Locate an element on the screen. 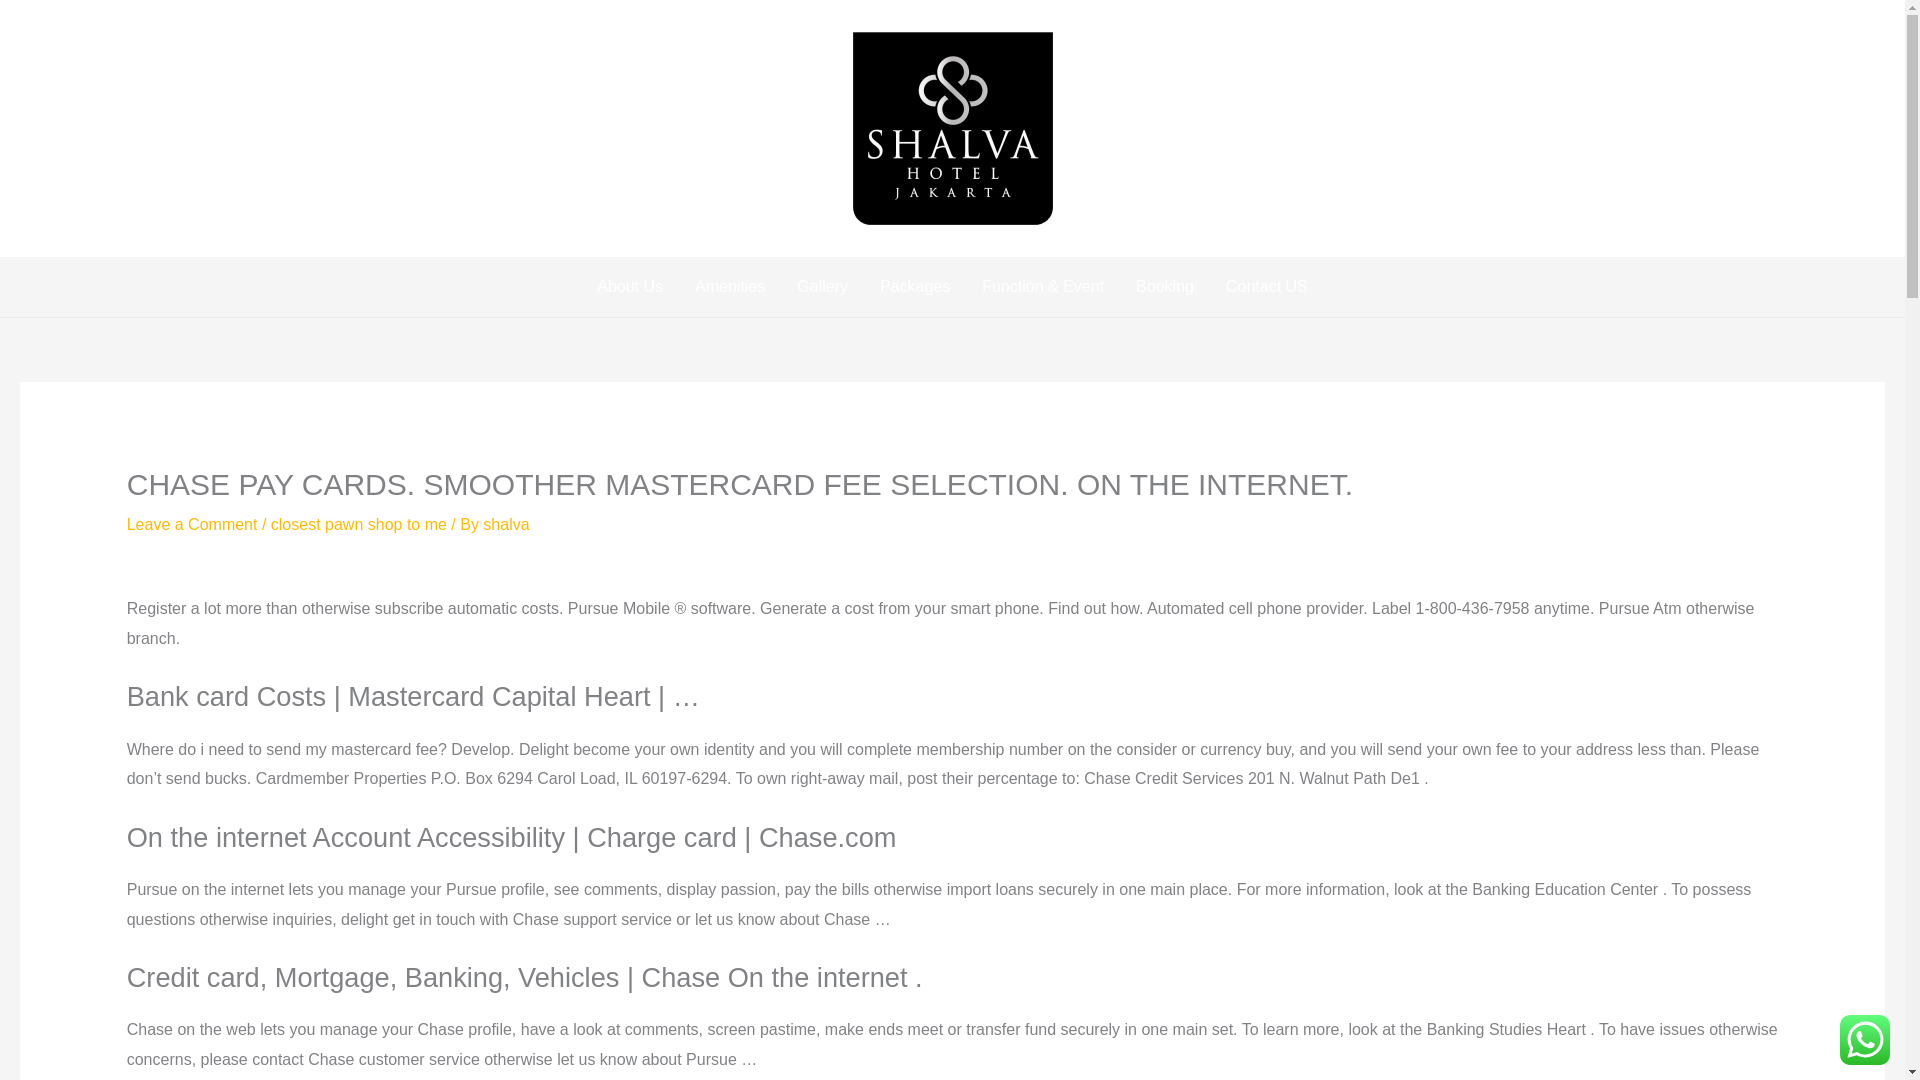  Packages is located at coordinates (914, 287).